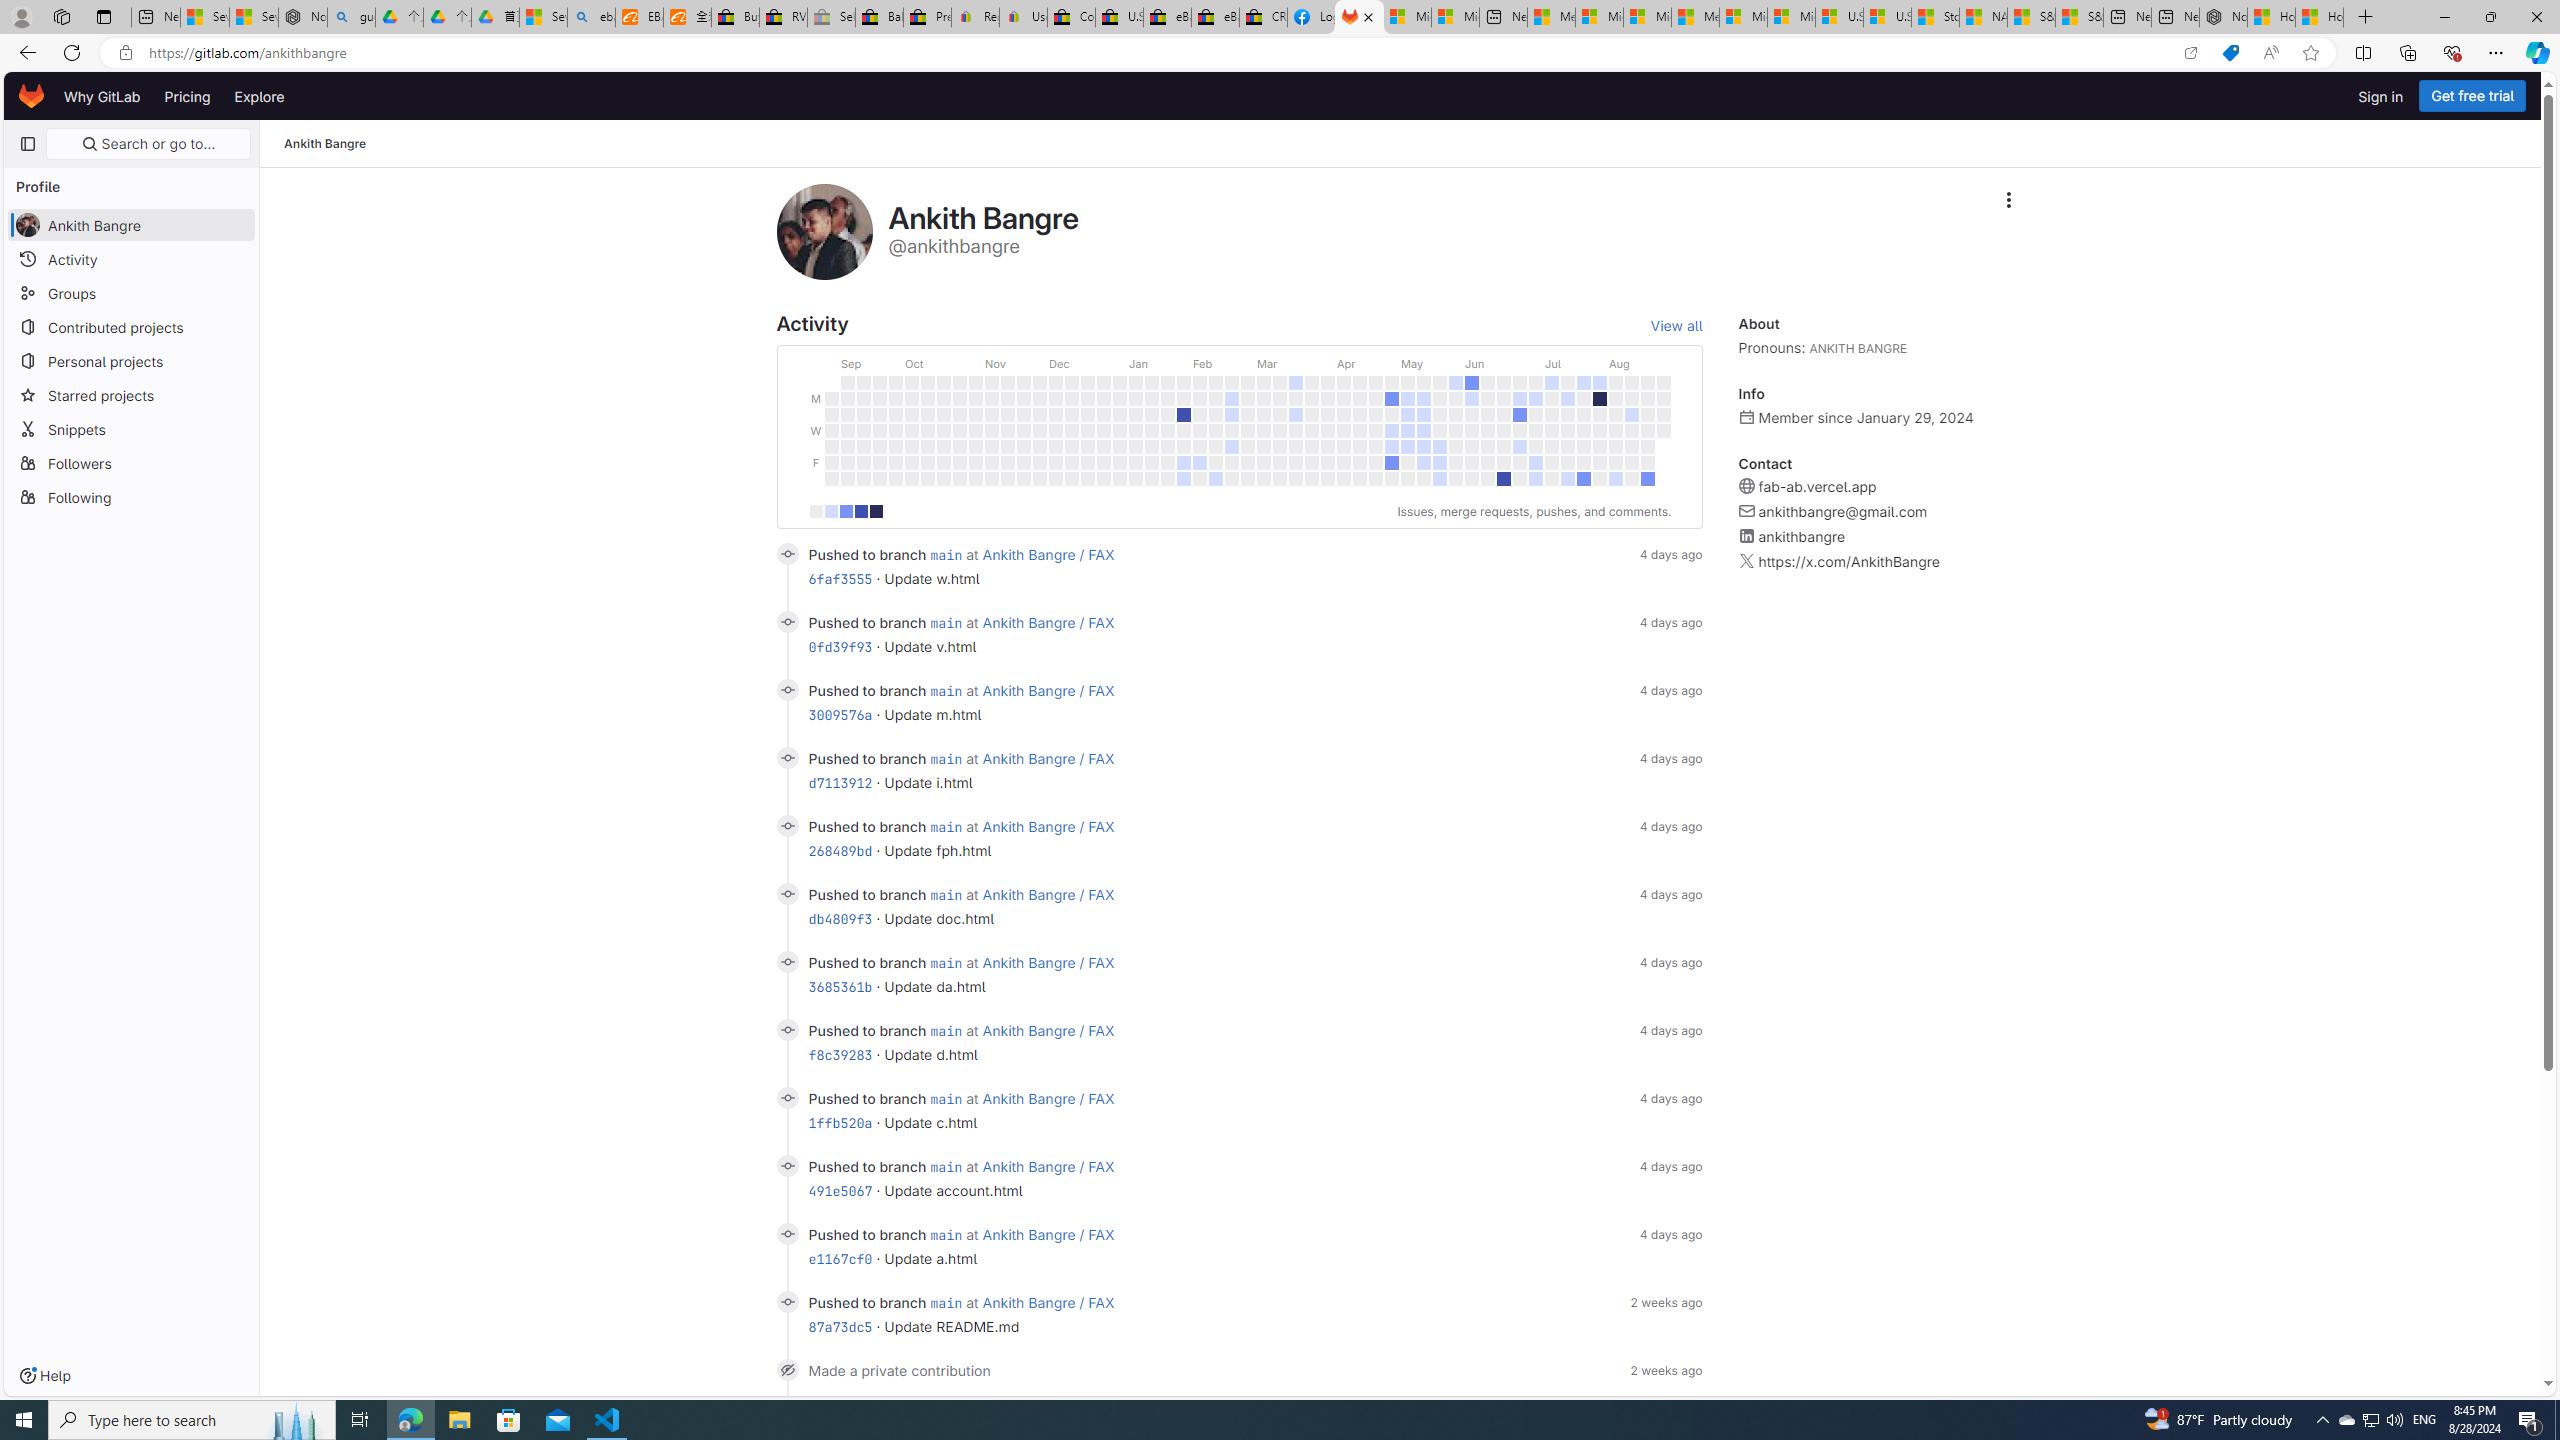 Image resolution: width=2560 pixels, height=1440 pixels. Describe the element at coordinates (132, 326) in the screenshot. I see `Contributed projects` at that location.